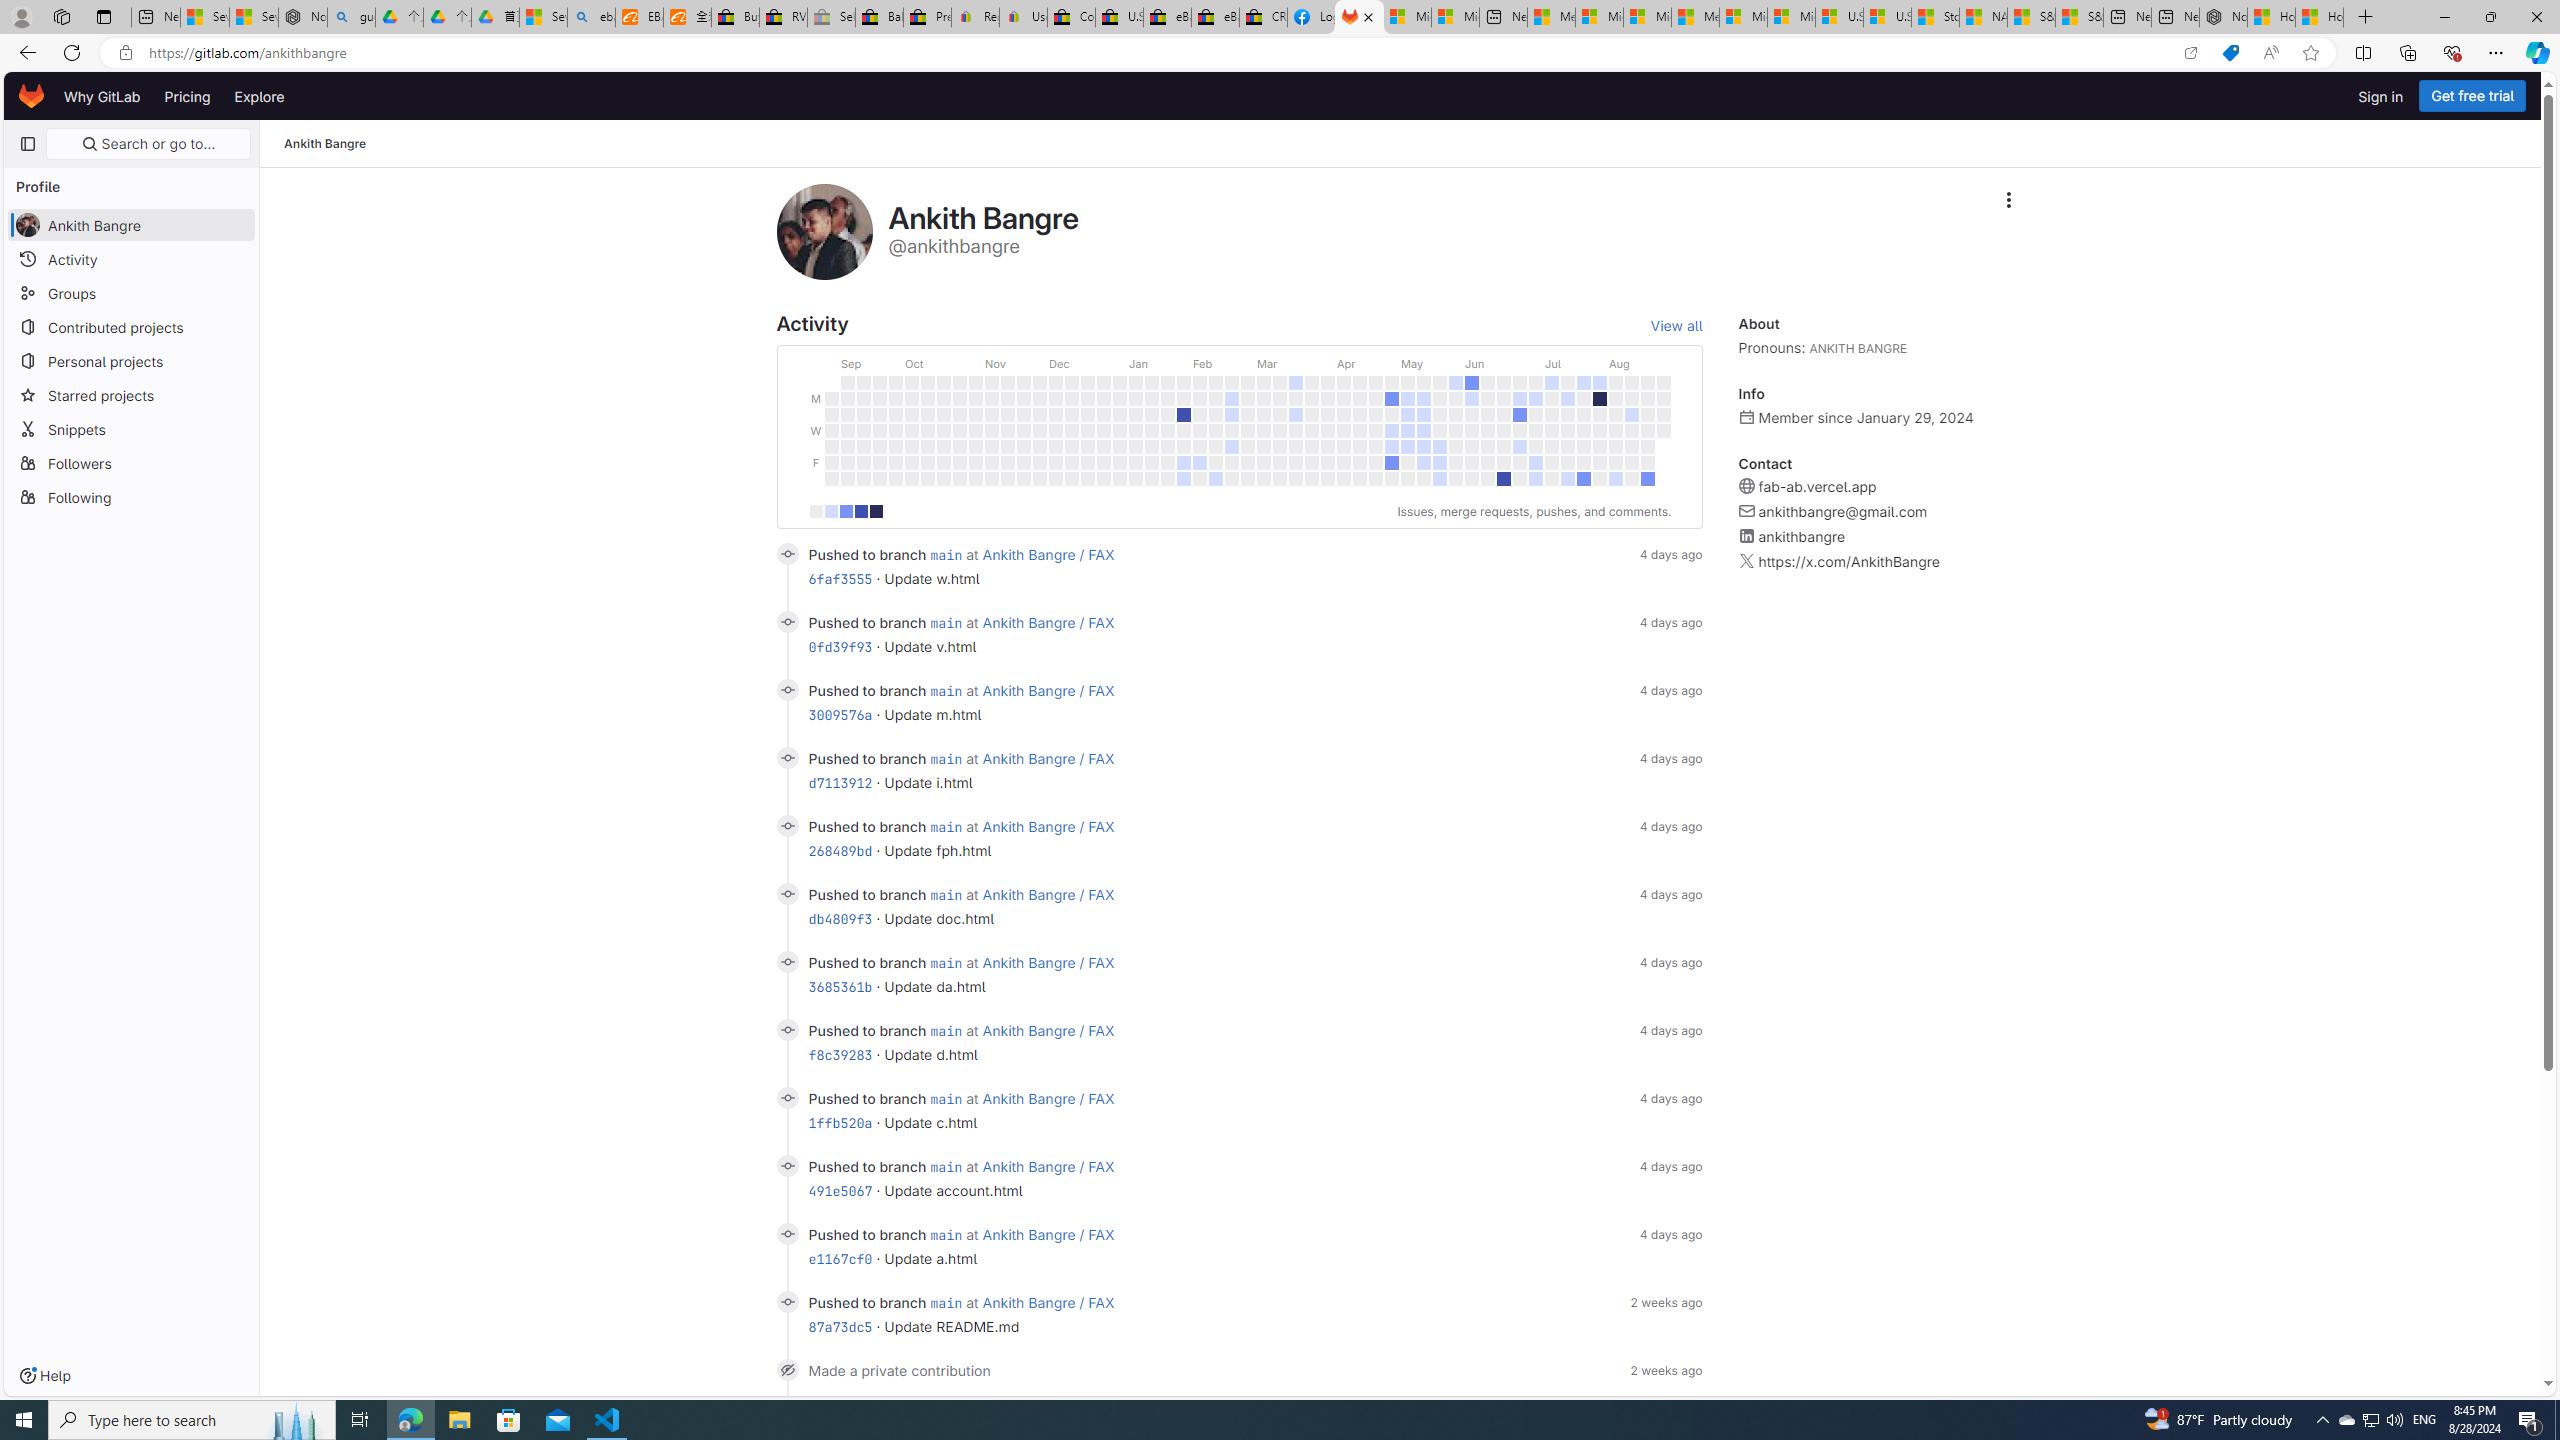 Image resolution: width=2560 pixels, height=1440 pixels. Describe the element at coordinates (132, 326) in the screenshot. I see `Contributed projects` at that location.